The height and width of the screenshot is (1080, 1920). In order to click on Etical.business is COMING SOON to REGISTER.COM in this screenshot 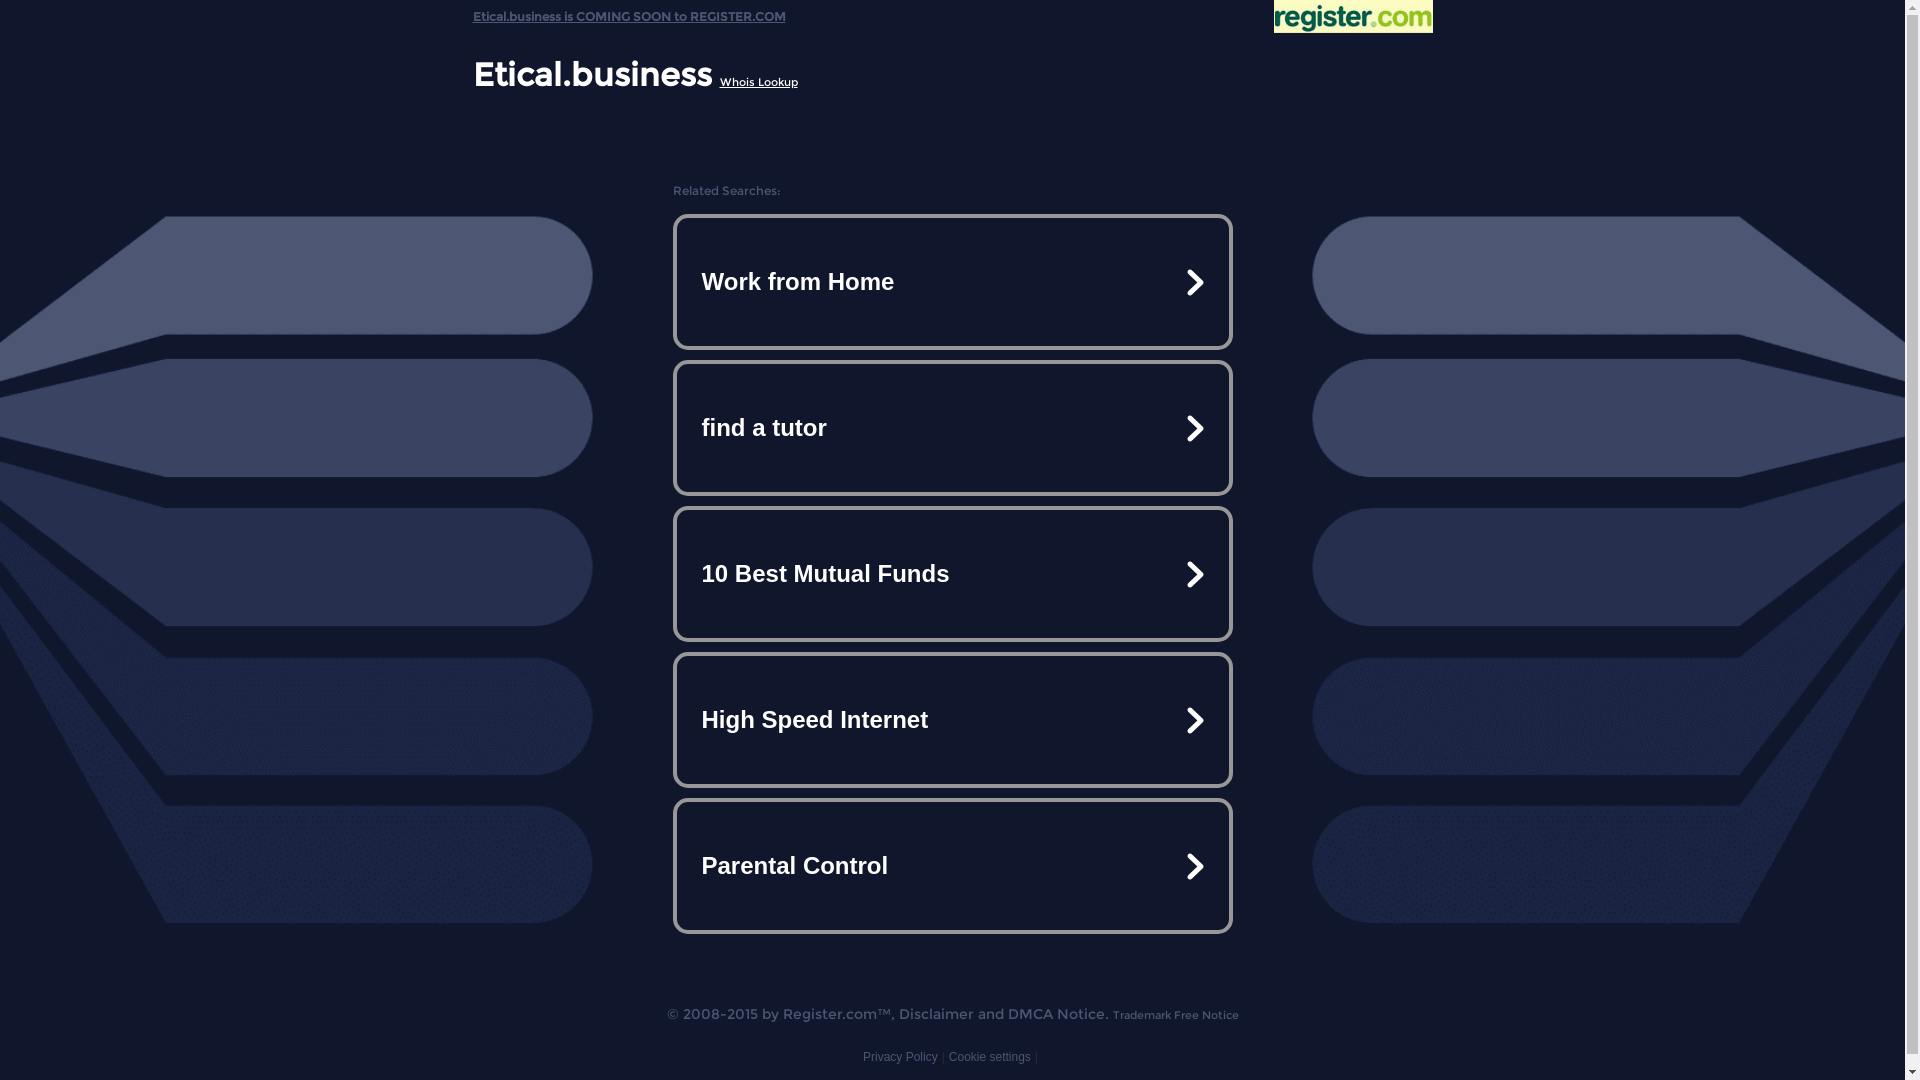, I will do `click(628, 12)`.